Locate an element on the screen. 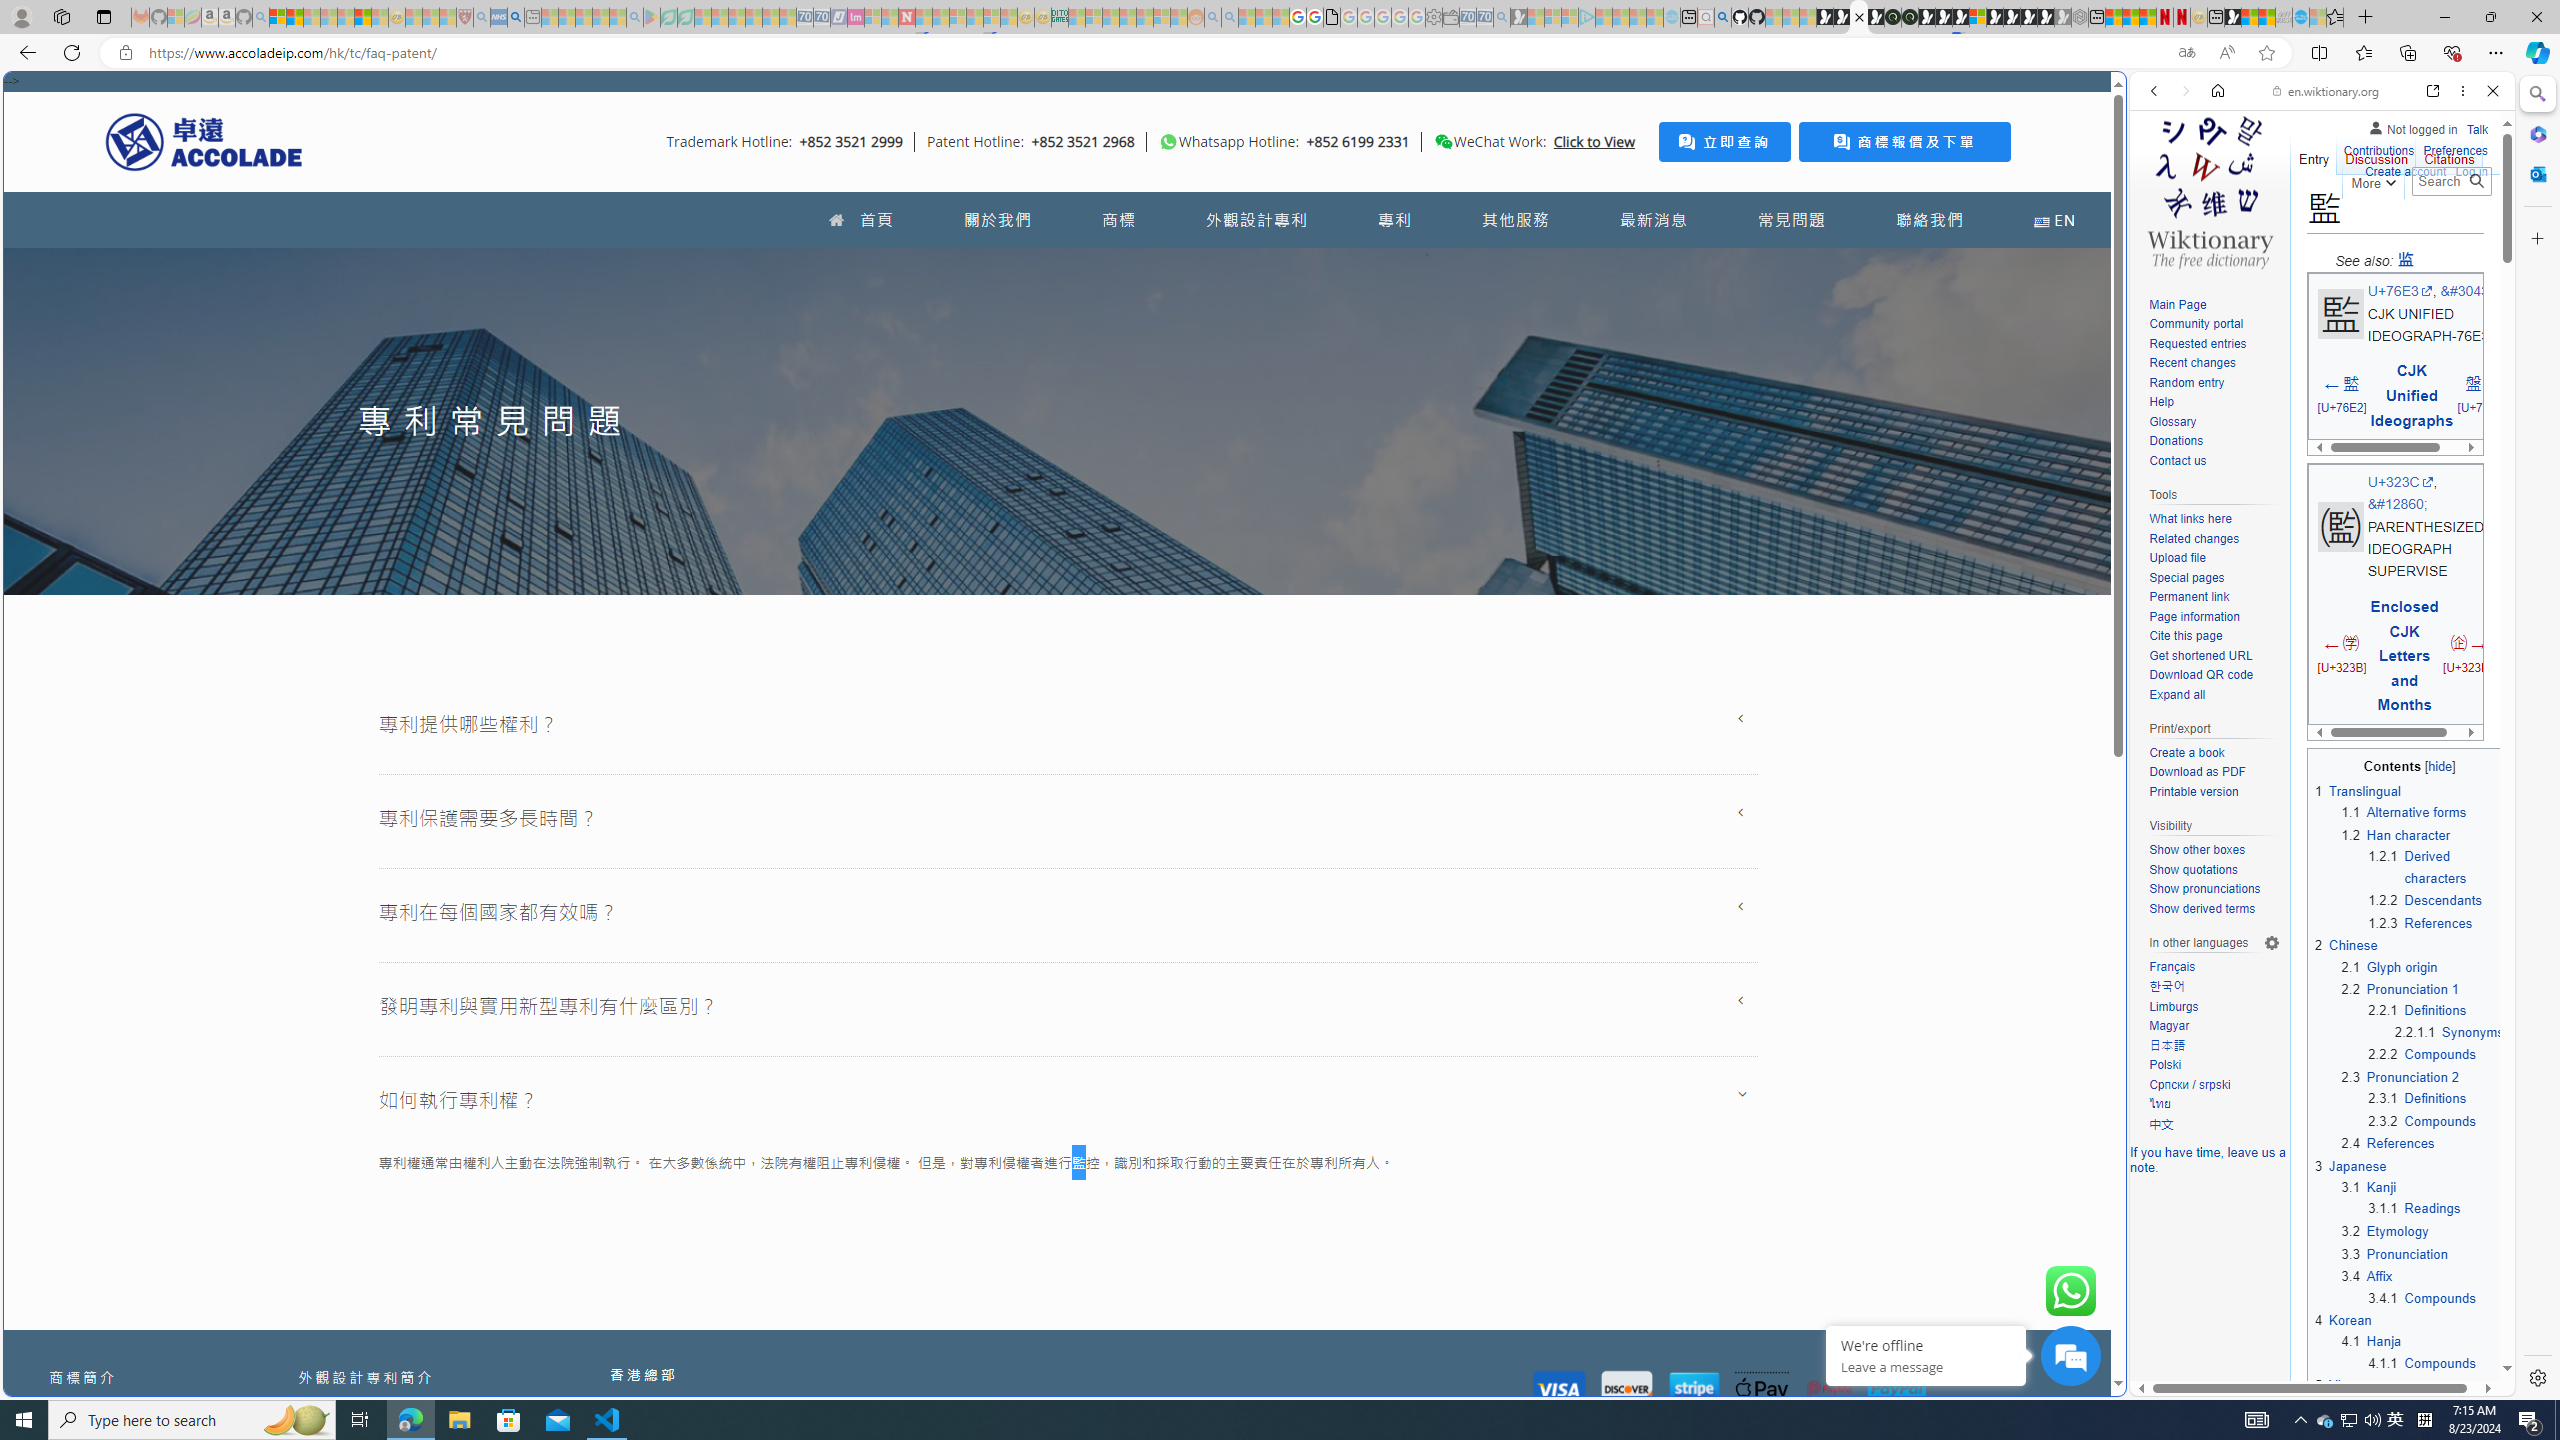 This screenshot has height=1440, width=2560. 1.2.3 References is located at coordinates (2420, 922).